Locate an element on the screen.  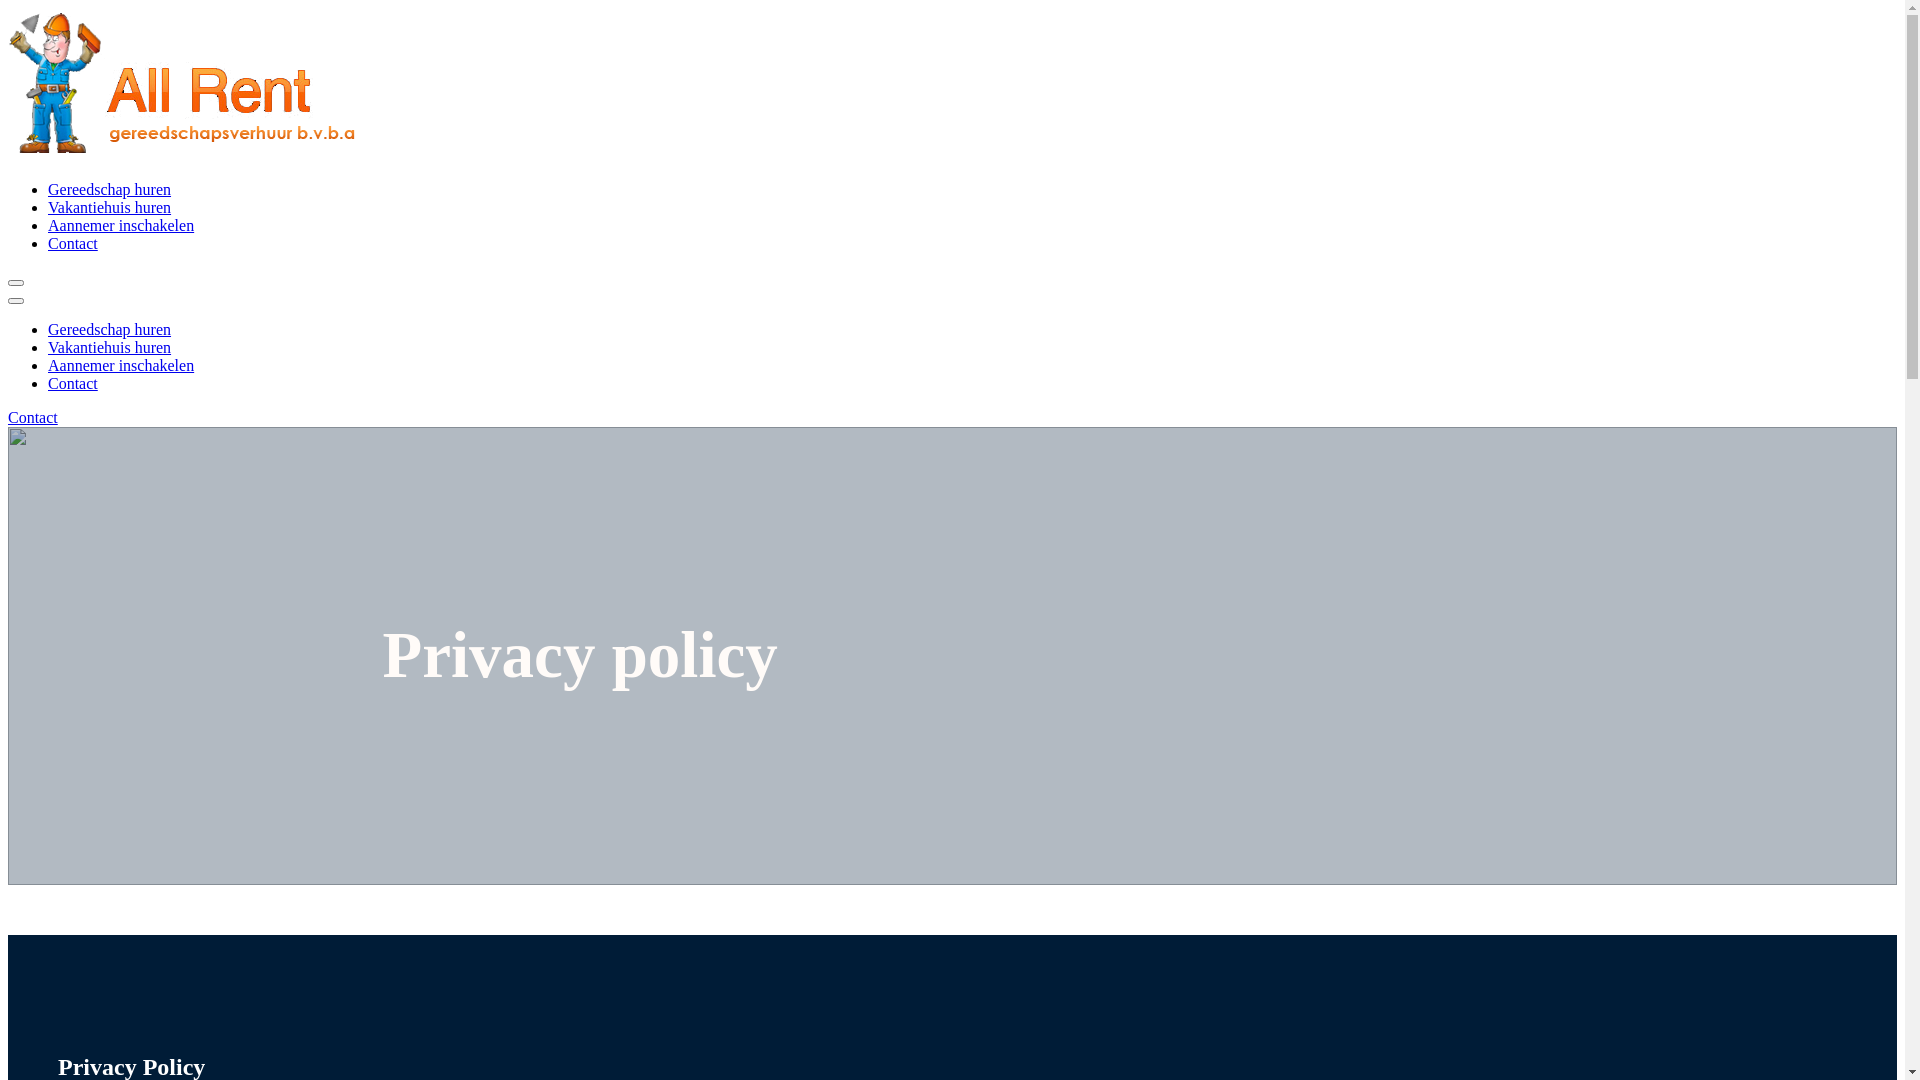
Contact is located at coordinates (33, 418).